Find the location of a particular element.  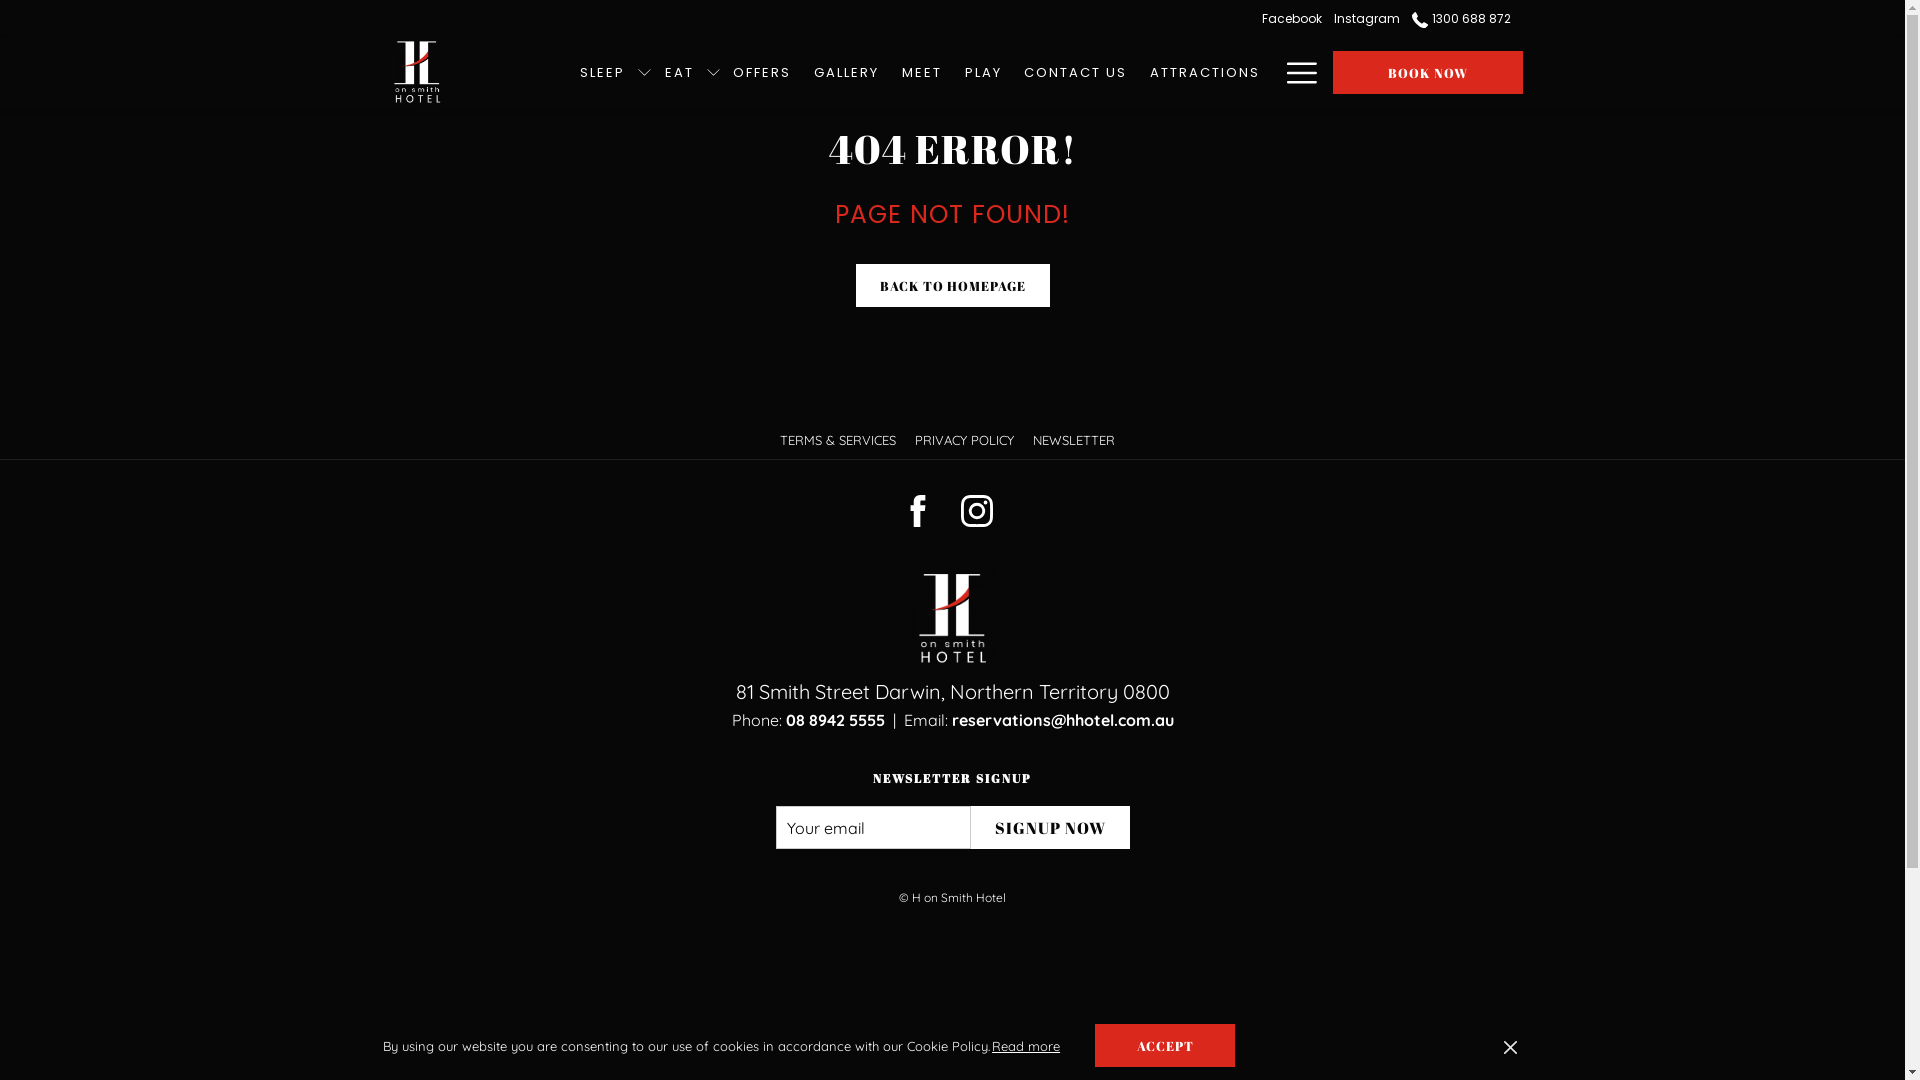

PRIVACY POLICY is located at coordinates (967, 440).